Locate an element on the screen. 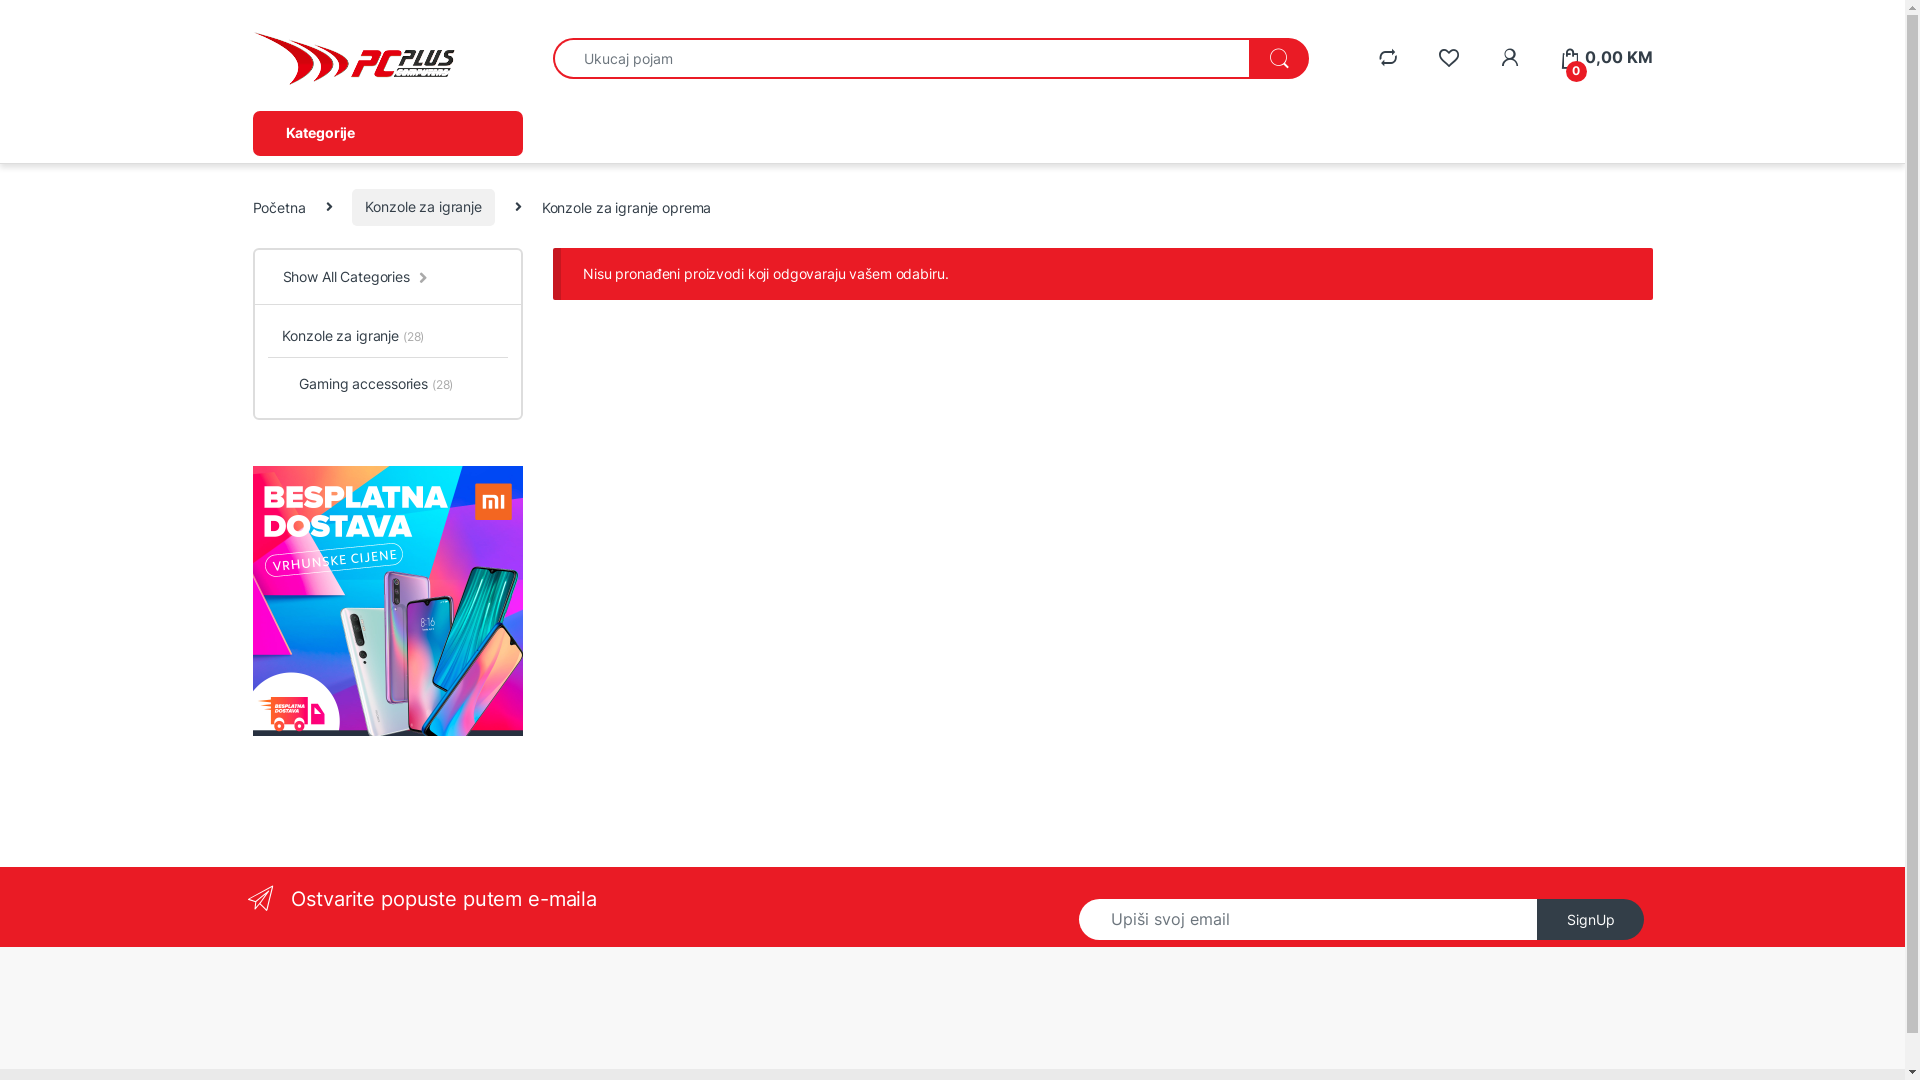 This screenshot has height=1080, width=1920. Konzole za igranje (28) is located at coordinates (346, 338).